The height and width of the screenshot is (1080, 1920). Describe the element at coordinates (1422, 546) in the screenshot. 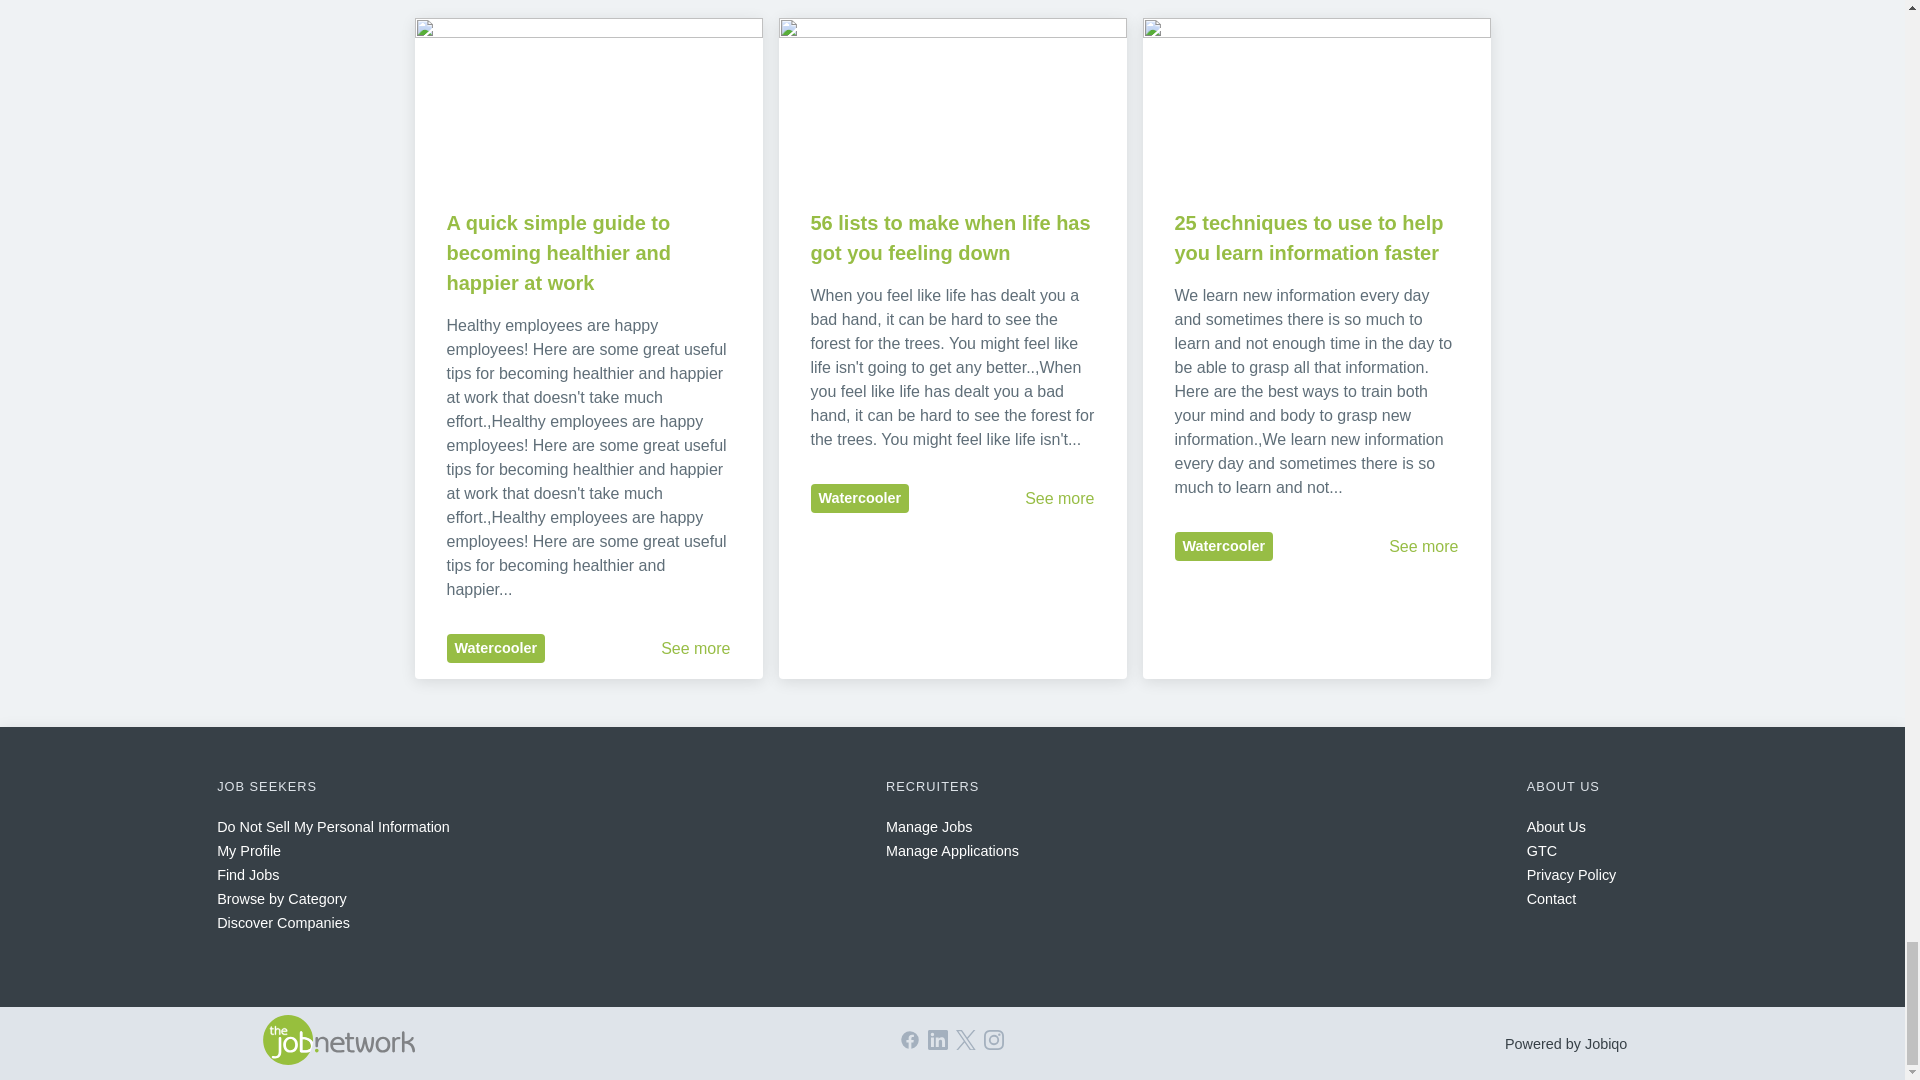

I see `See more` at that location.